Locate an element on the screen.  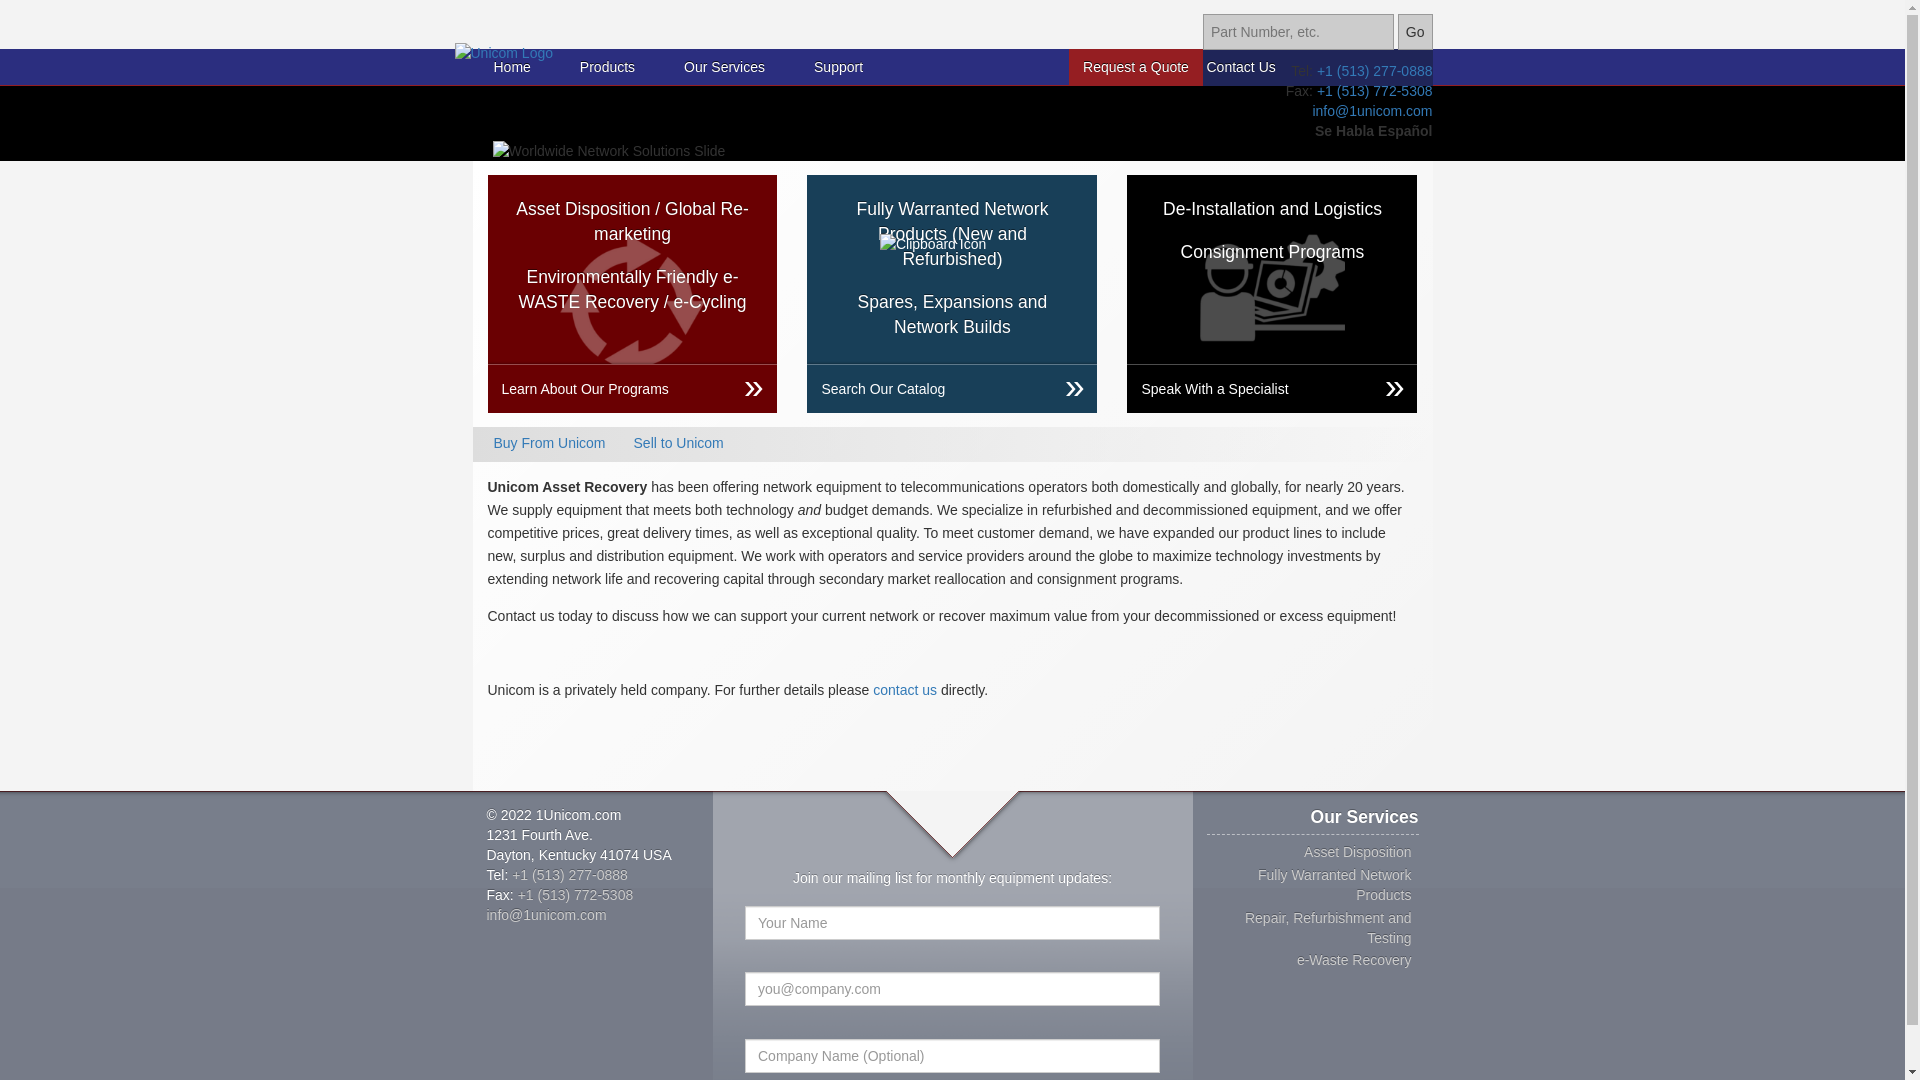
Home is located at coordinates (512, 67).